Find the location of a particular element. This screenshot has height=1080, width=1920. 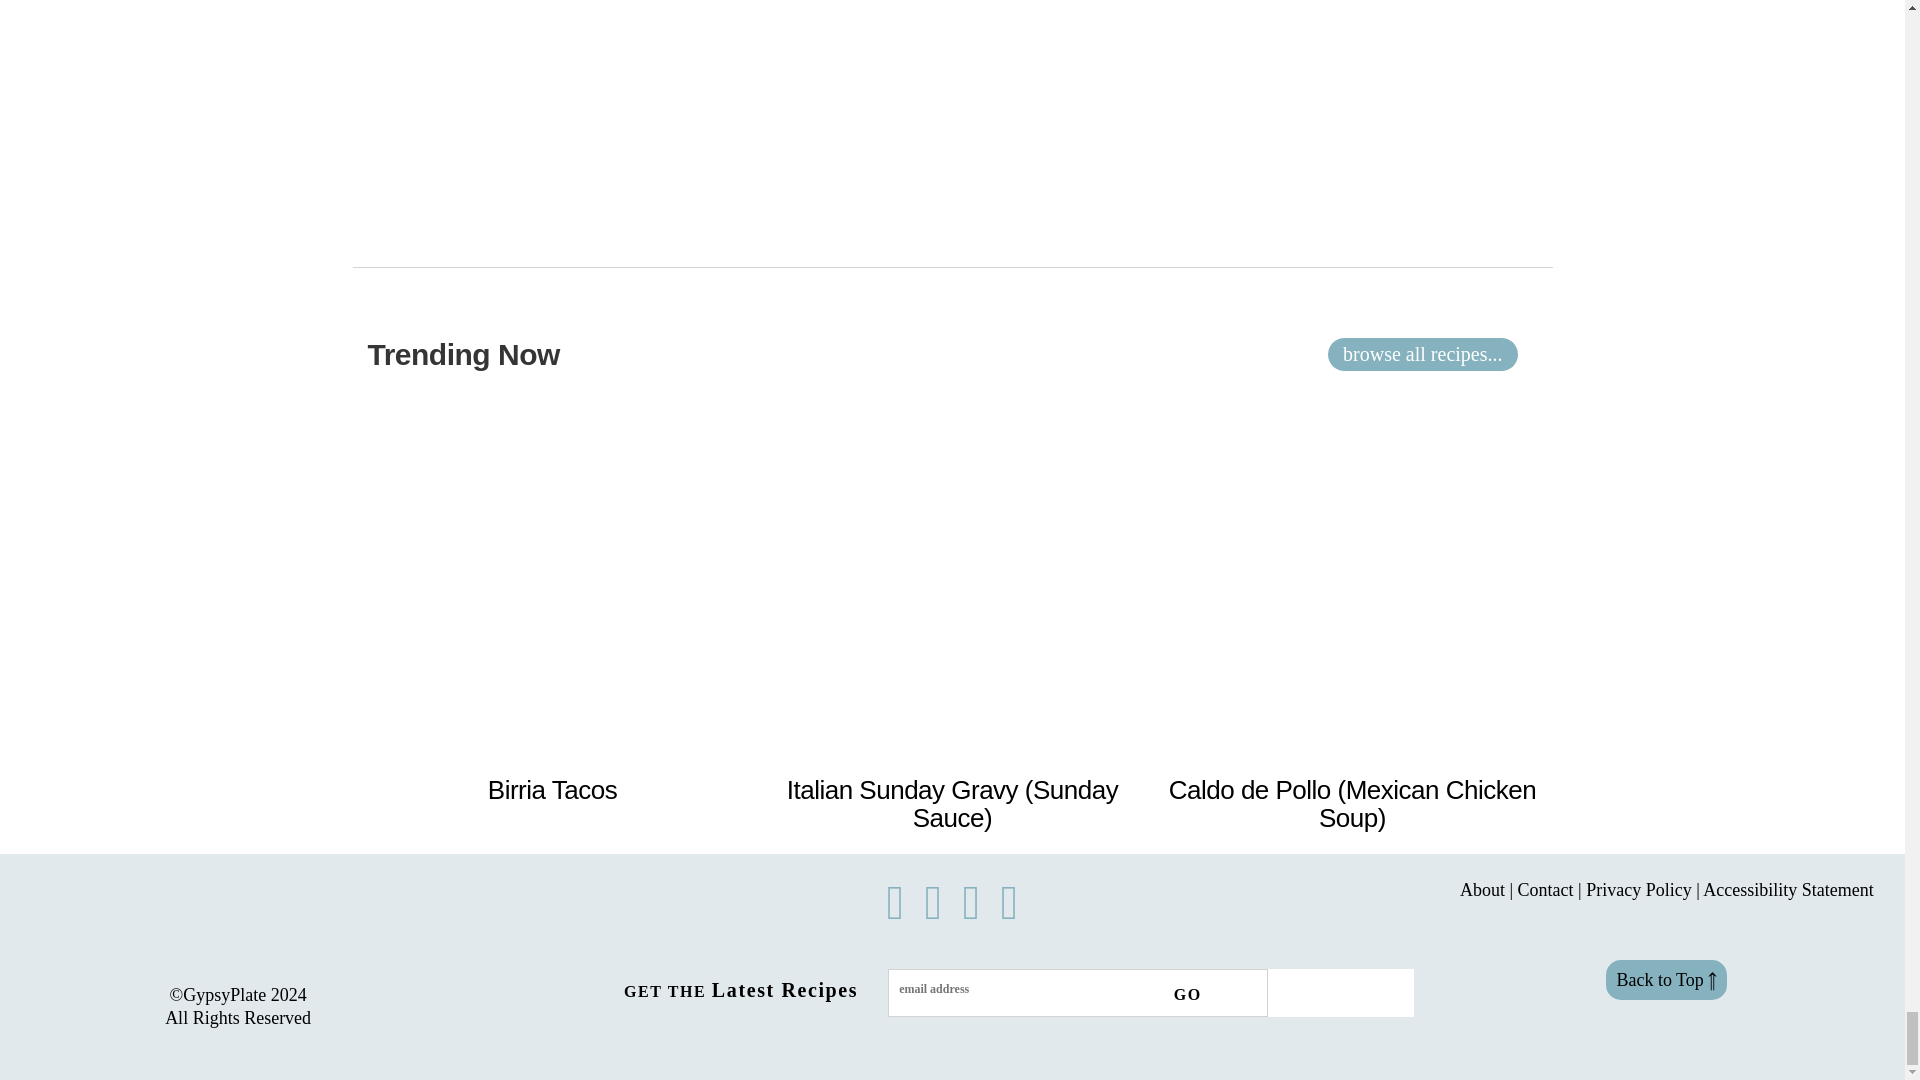

Flank Steak Fajitas is located at coordinates (952, 804).